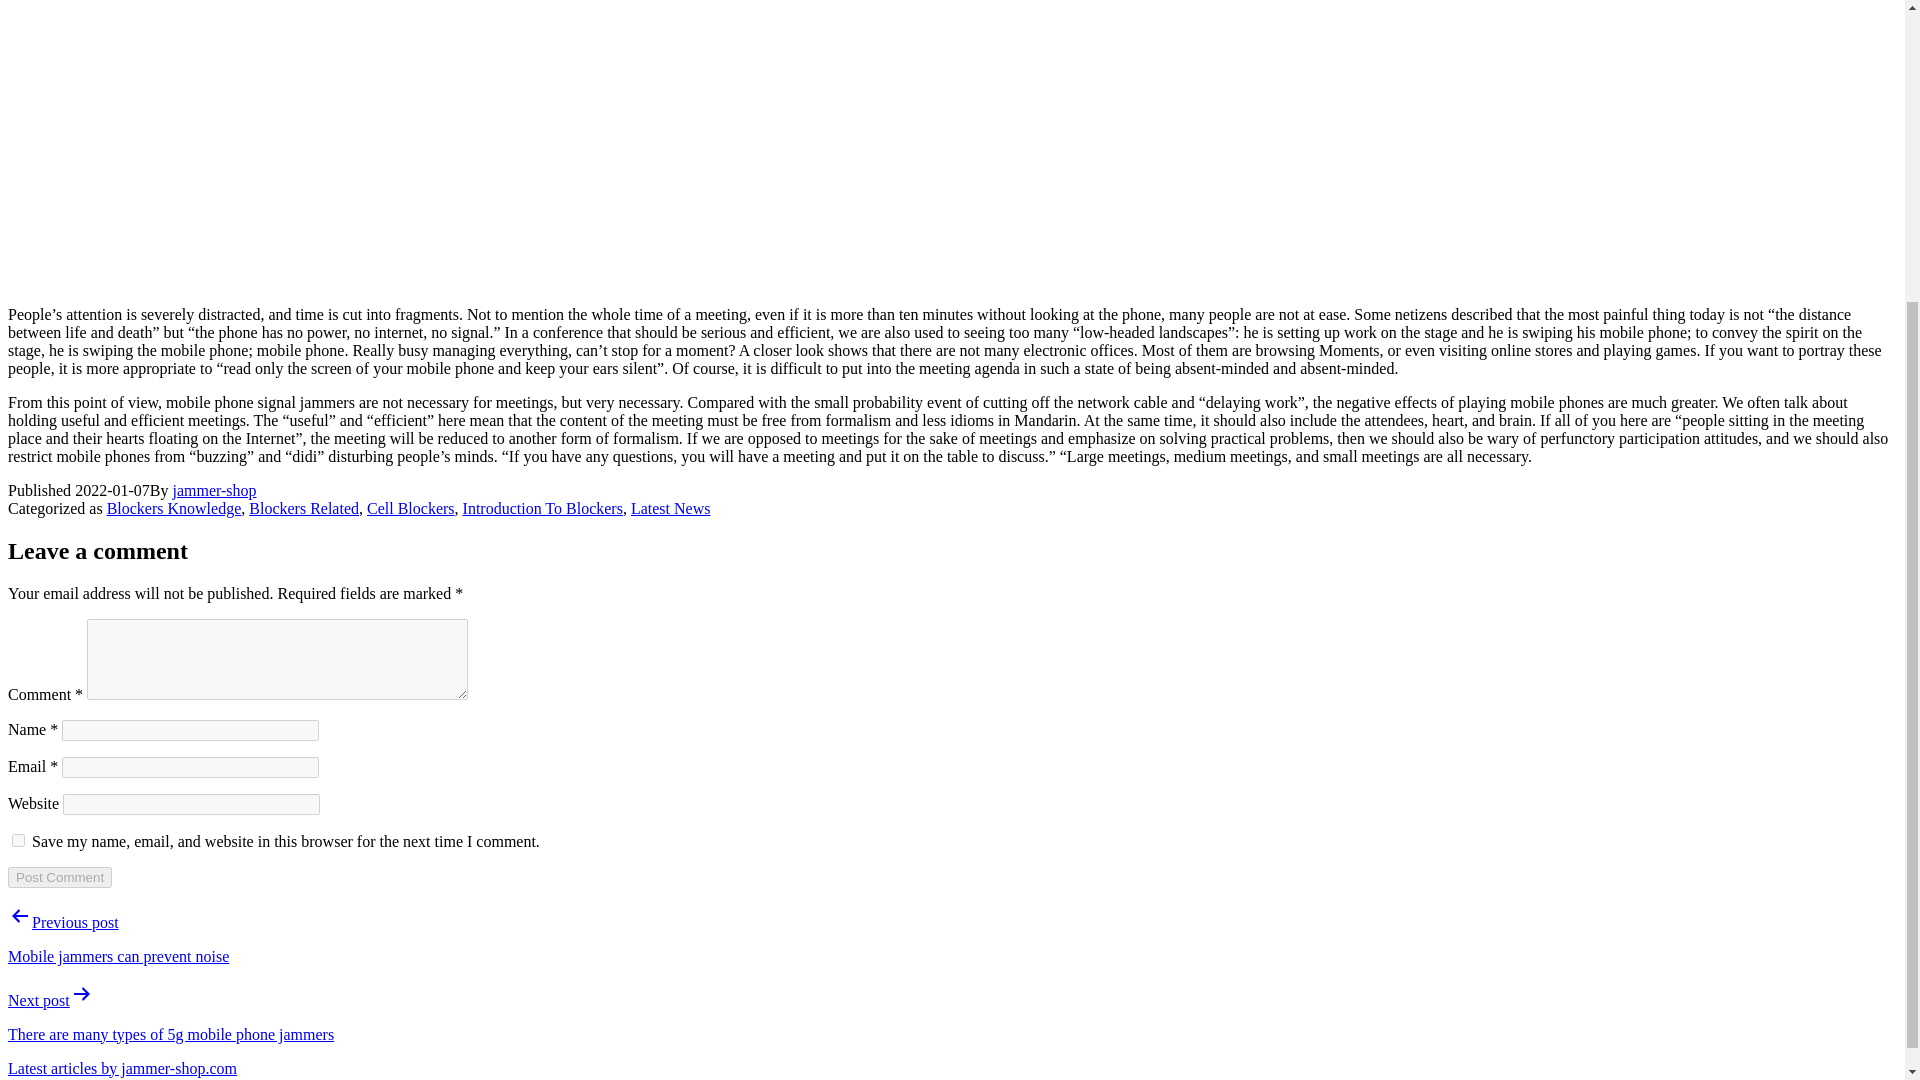  What do you see at coordinates (670, 508) in the screenshot?
I see `Latest News` at bounding box center [670, 508].